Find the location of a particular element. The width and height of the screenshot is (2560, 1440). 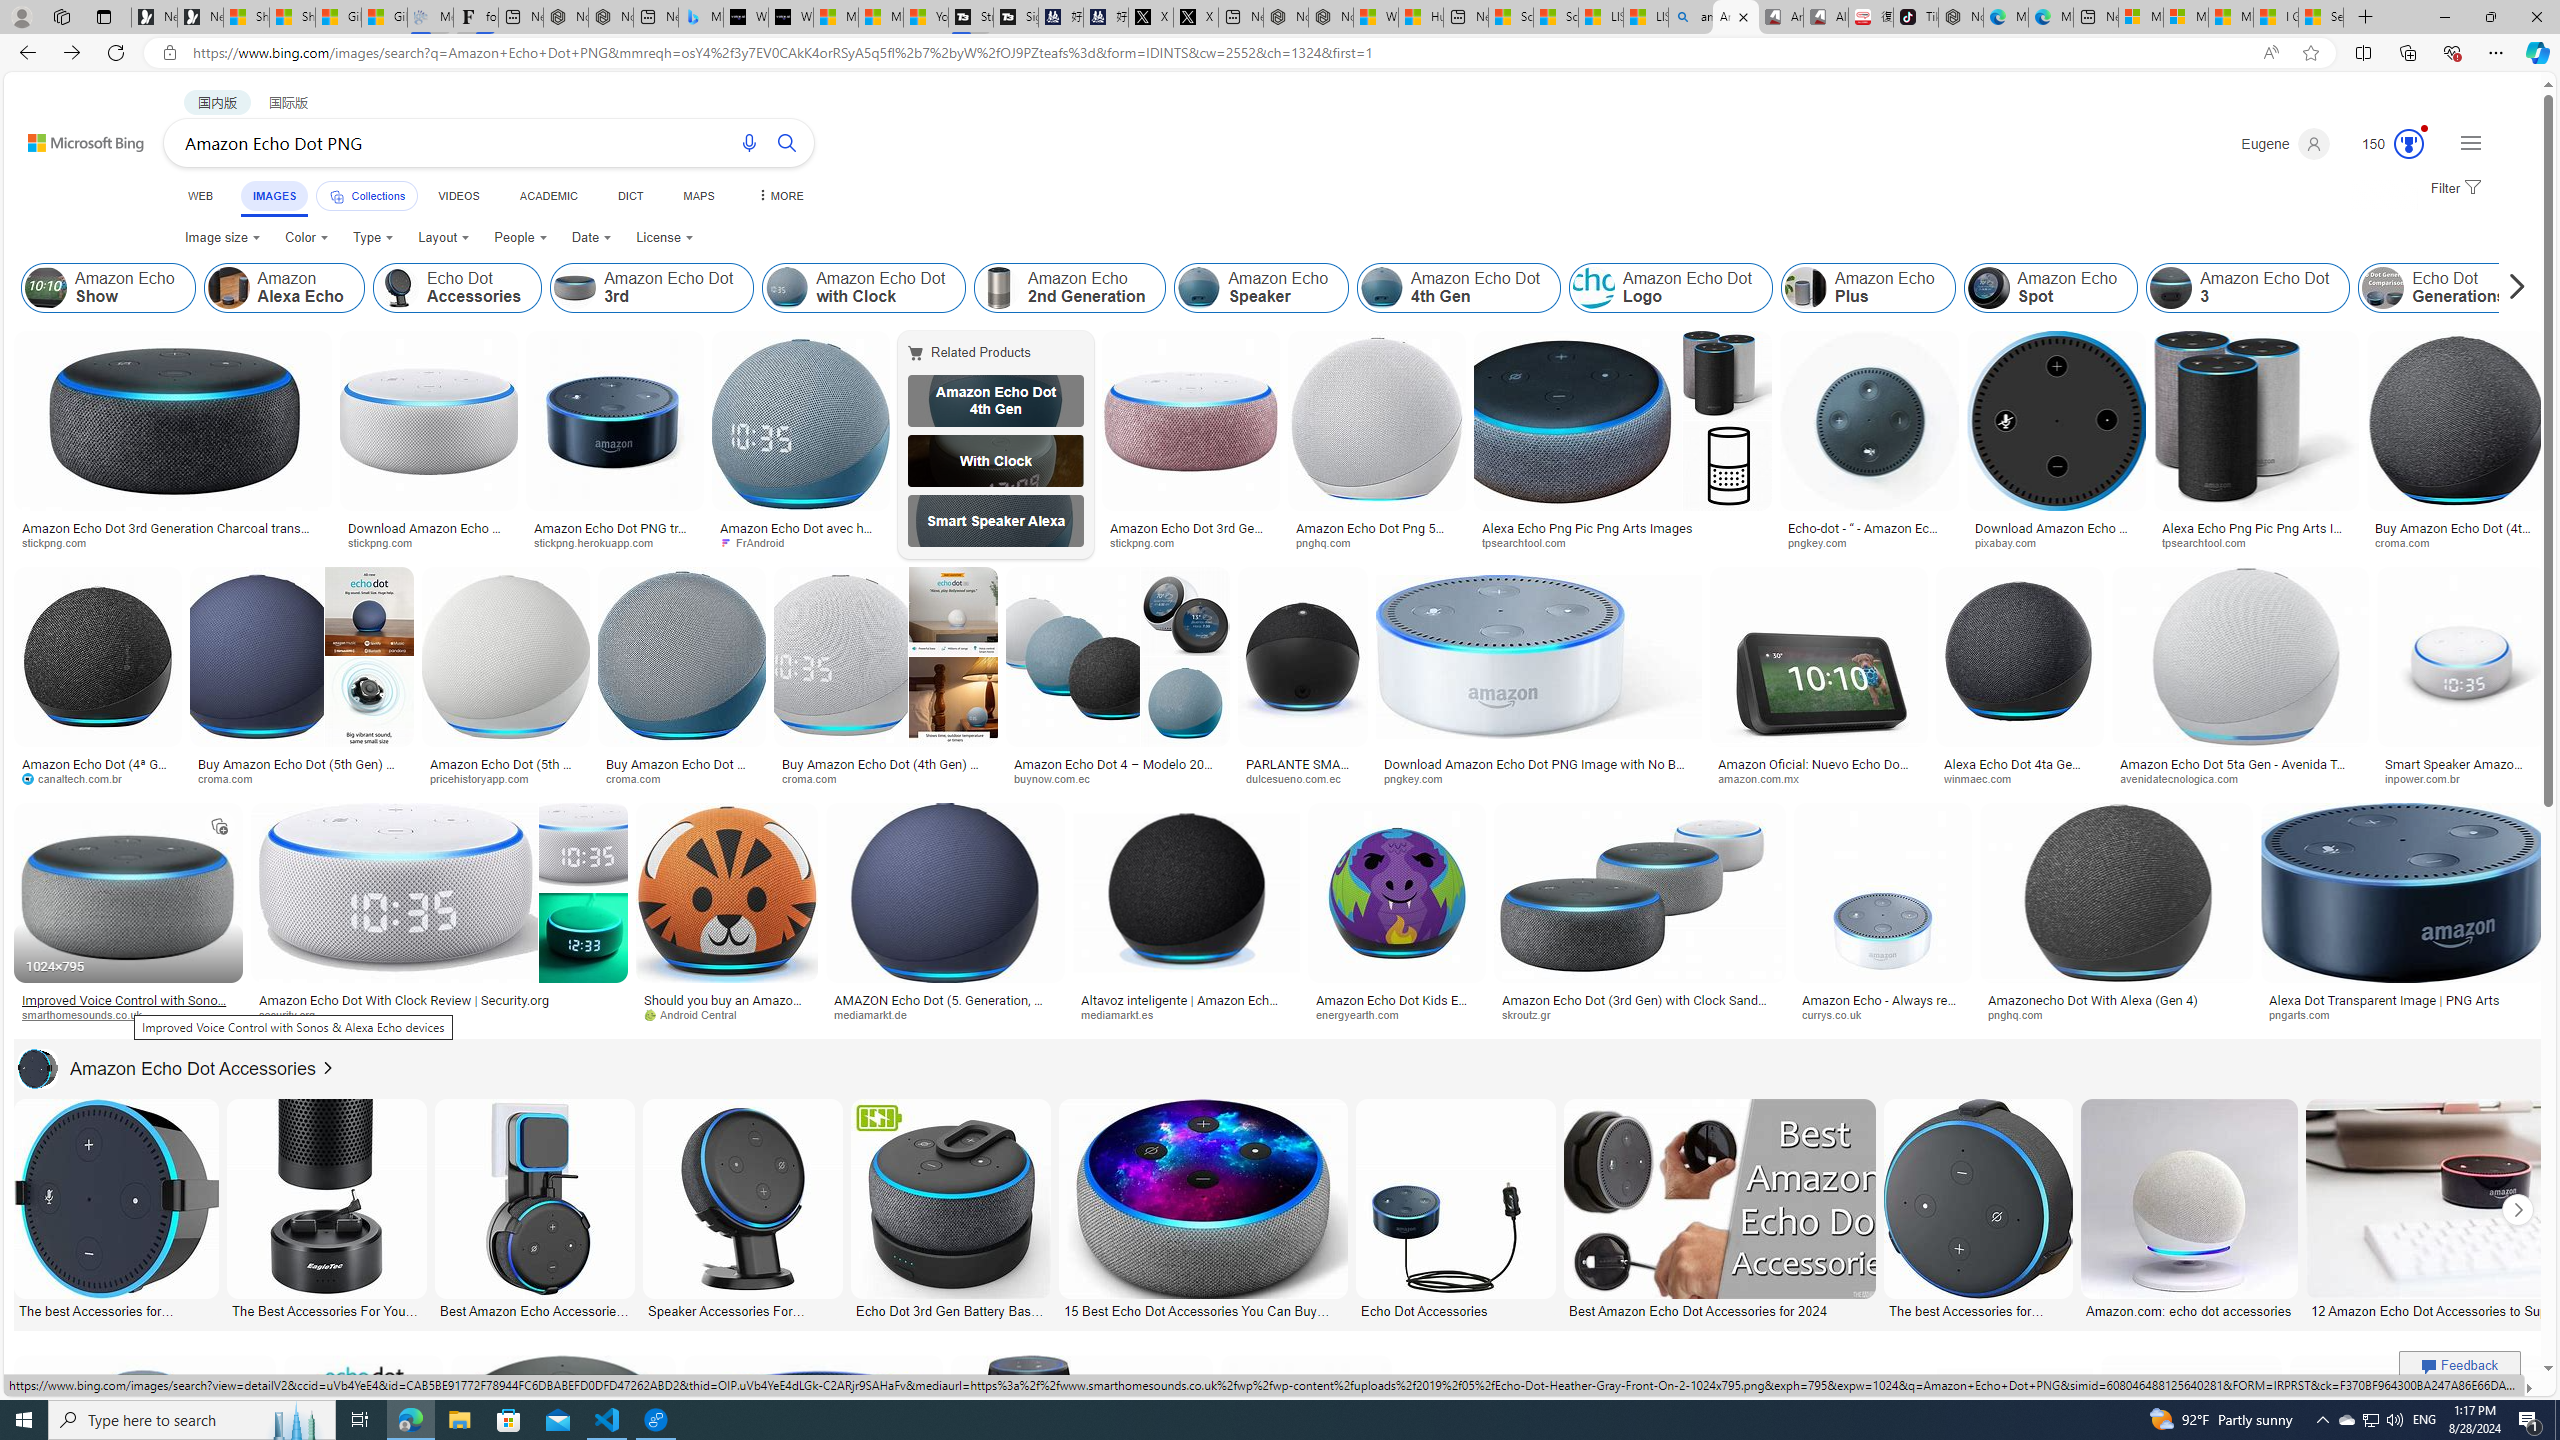

With Clock is located at coordinates (995, 460).